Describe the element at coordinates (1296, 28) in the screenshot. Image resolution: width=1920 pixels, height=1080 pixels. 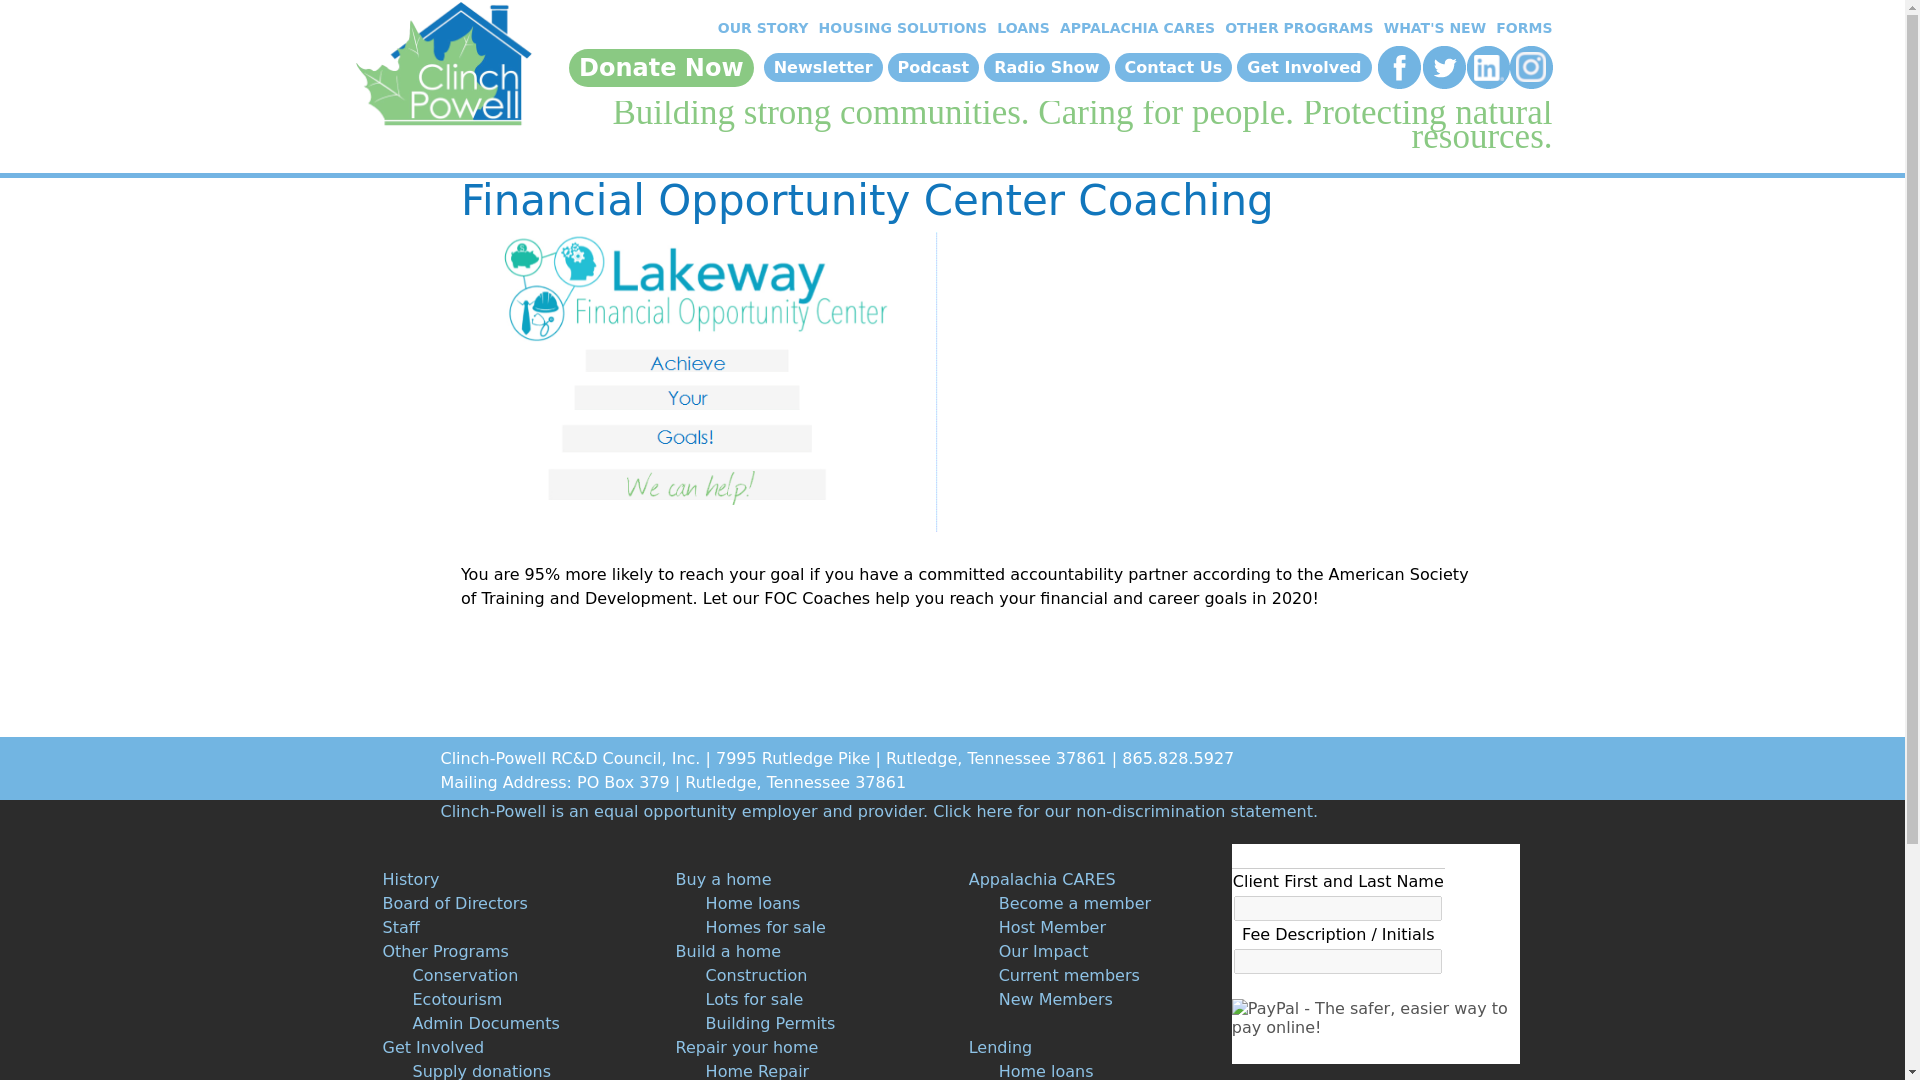
I see `OTHER PROGRAMS` at that location.